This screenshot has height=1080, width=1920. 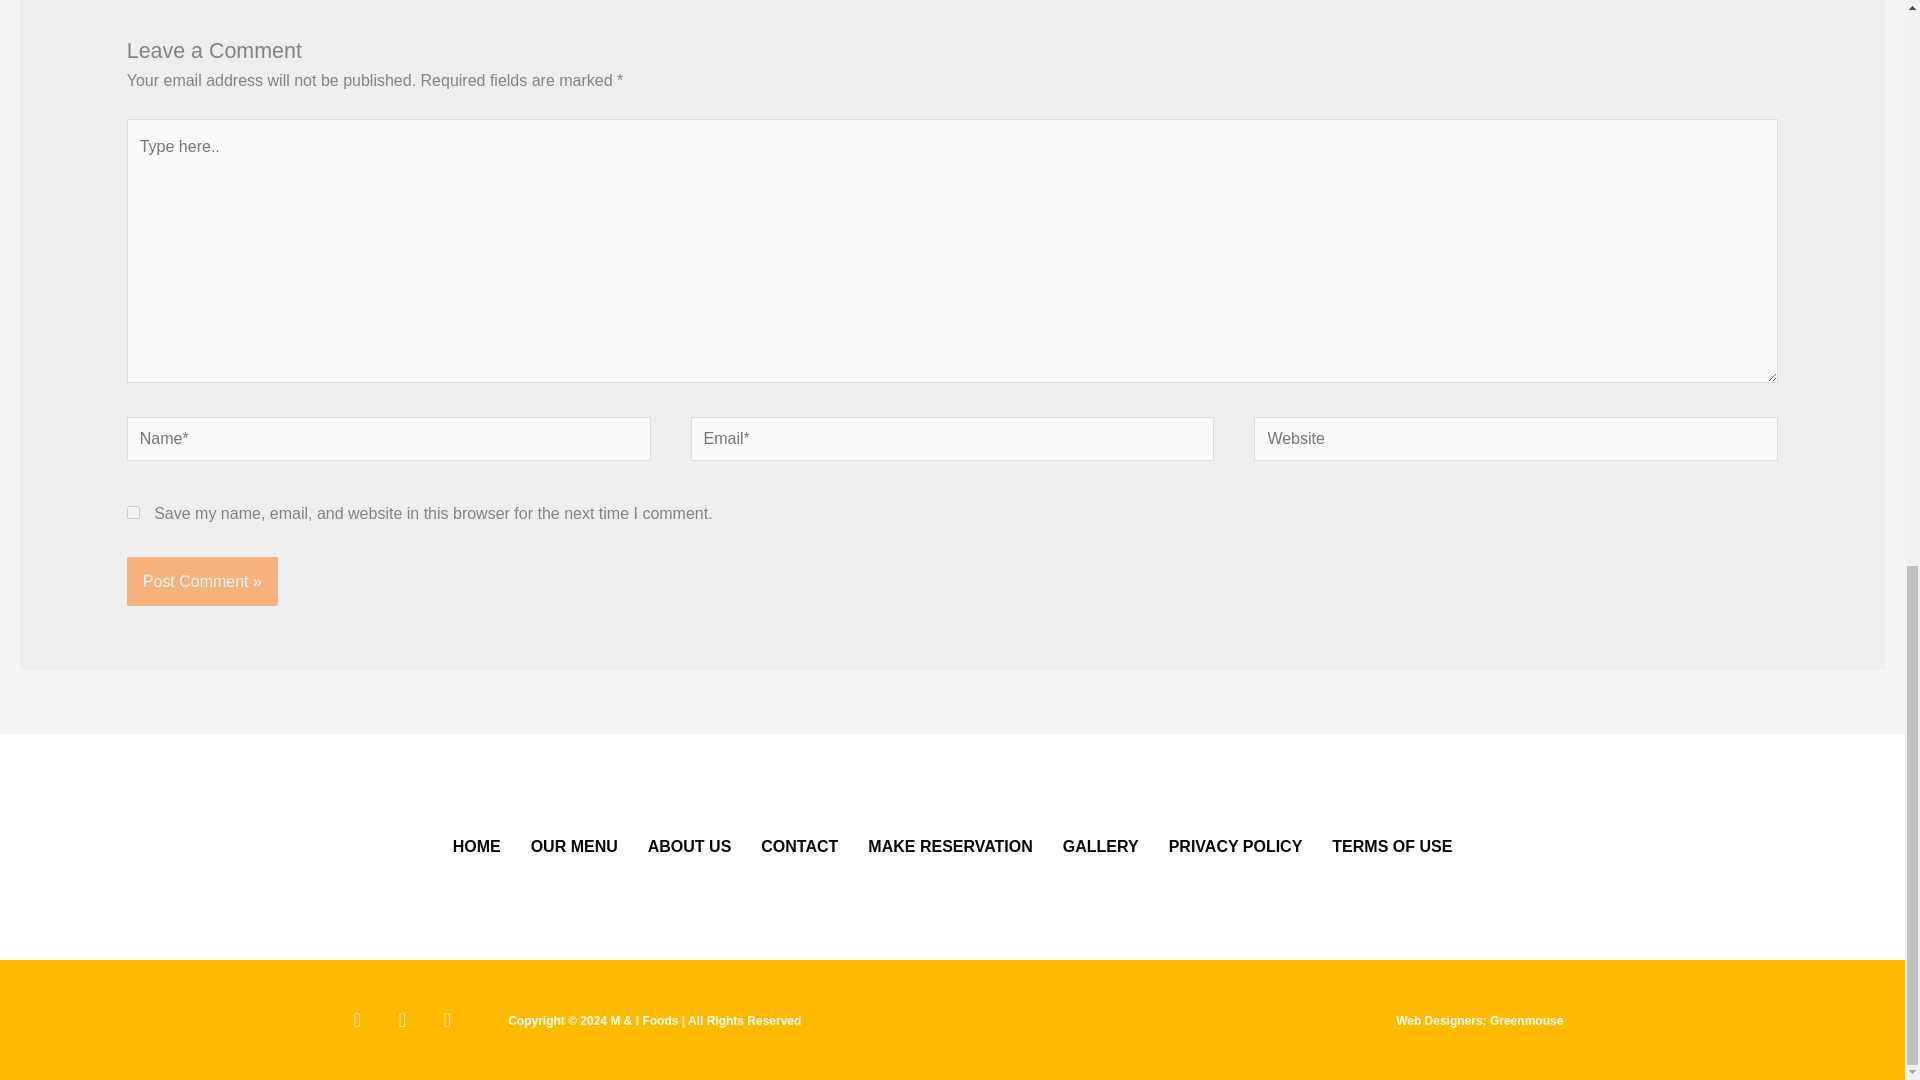 I want to click on HOME, so click(x=476, y=847).